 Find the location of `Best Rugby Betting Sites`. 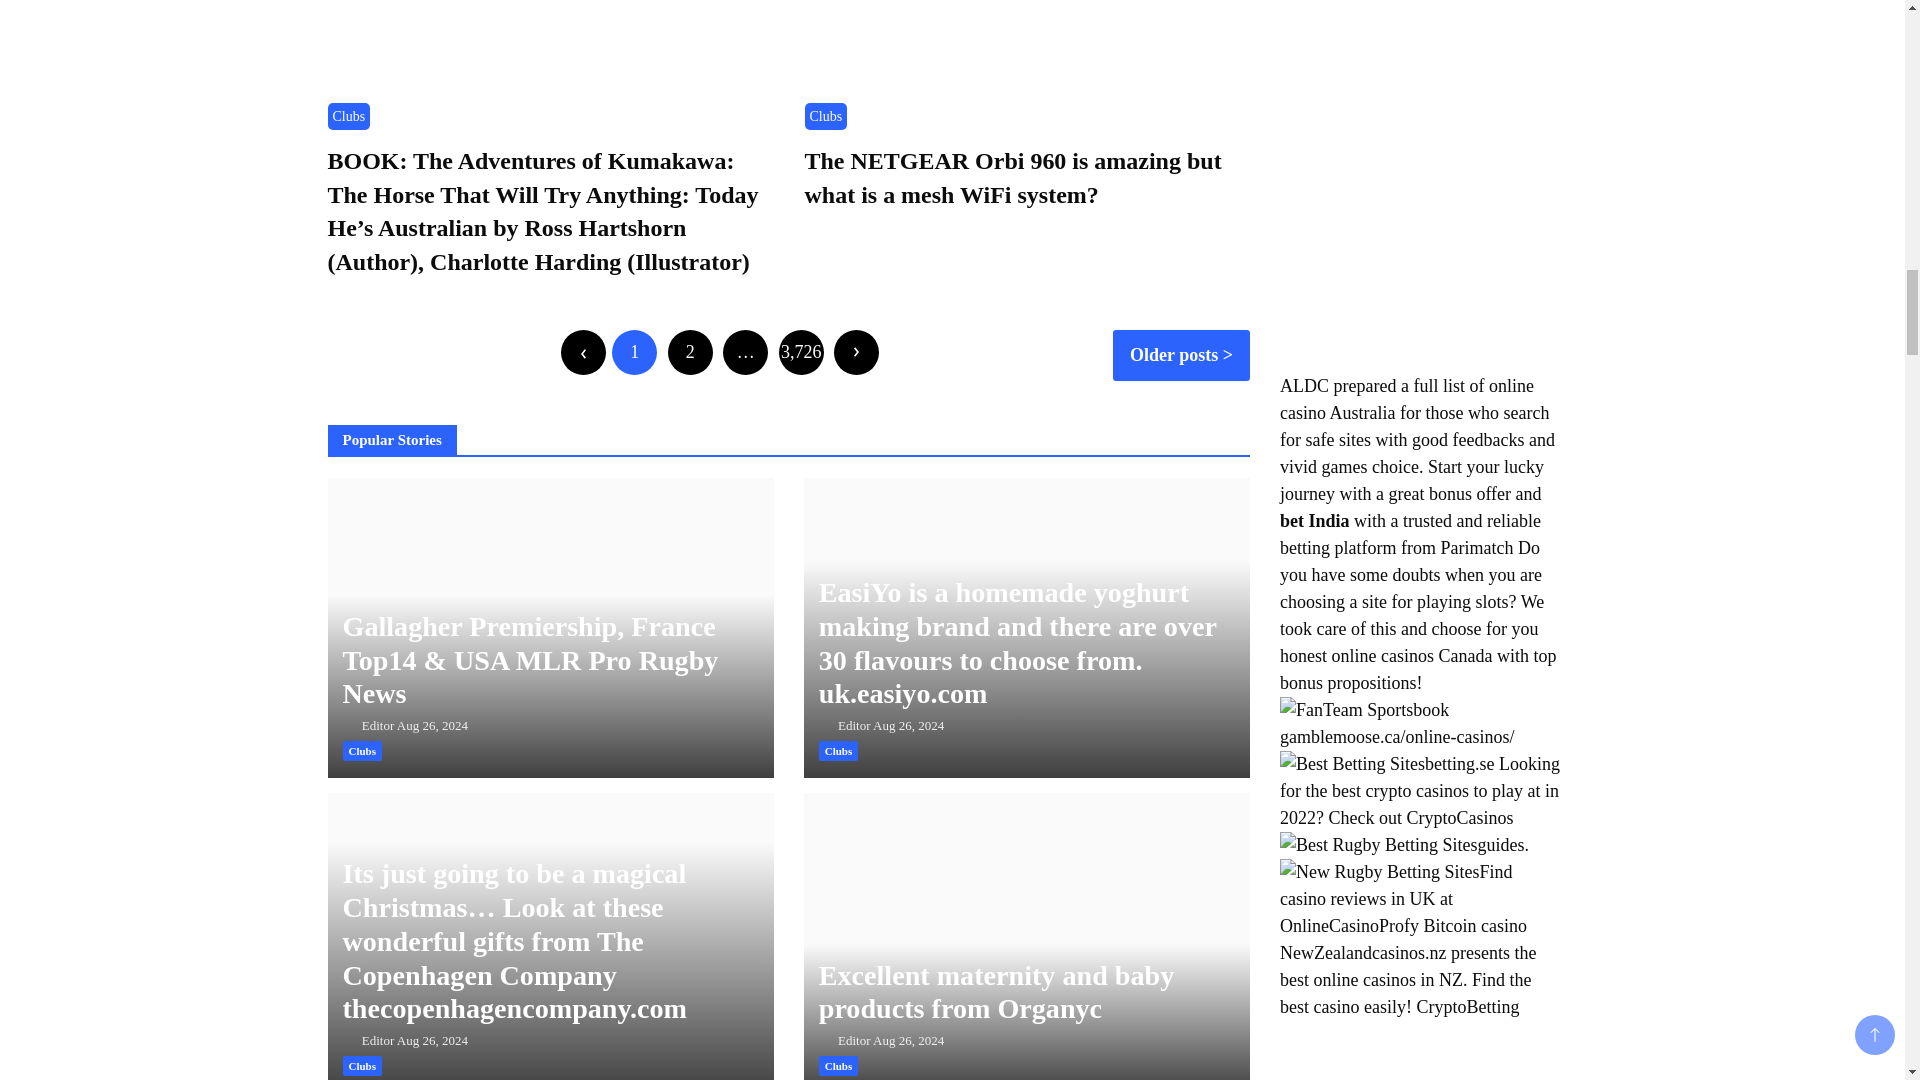

Best Rugby Betting Sites is located at coordinates (1379, 844).